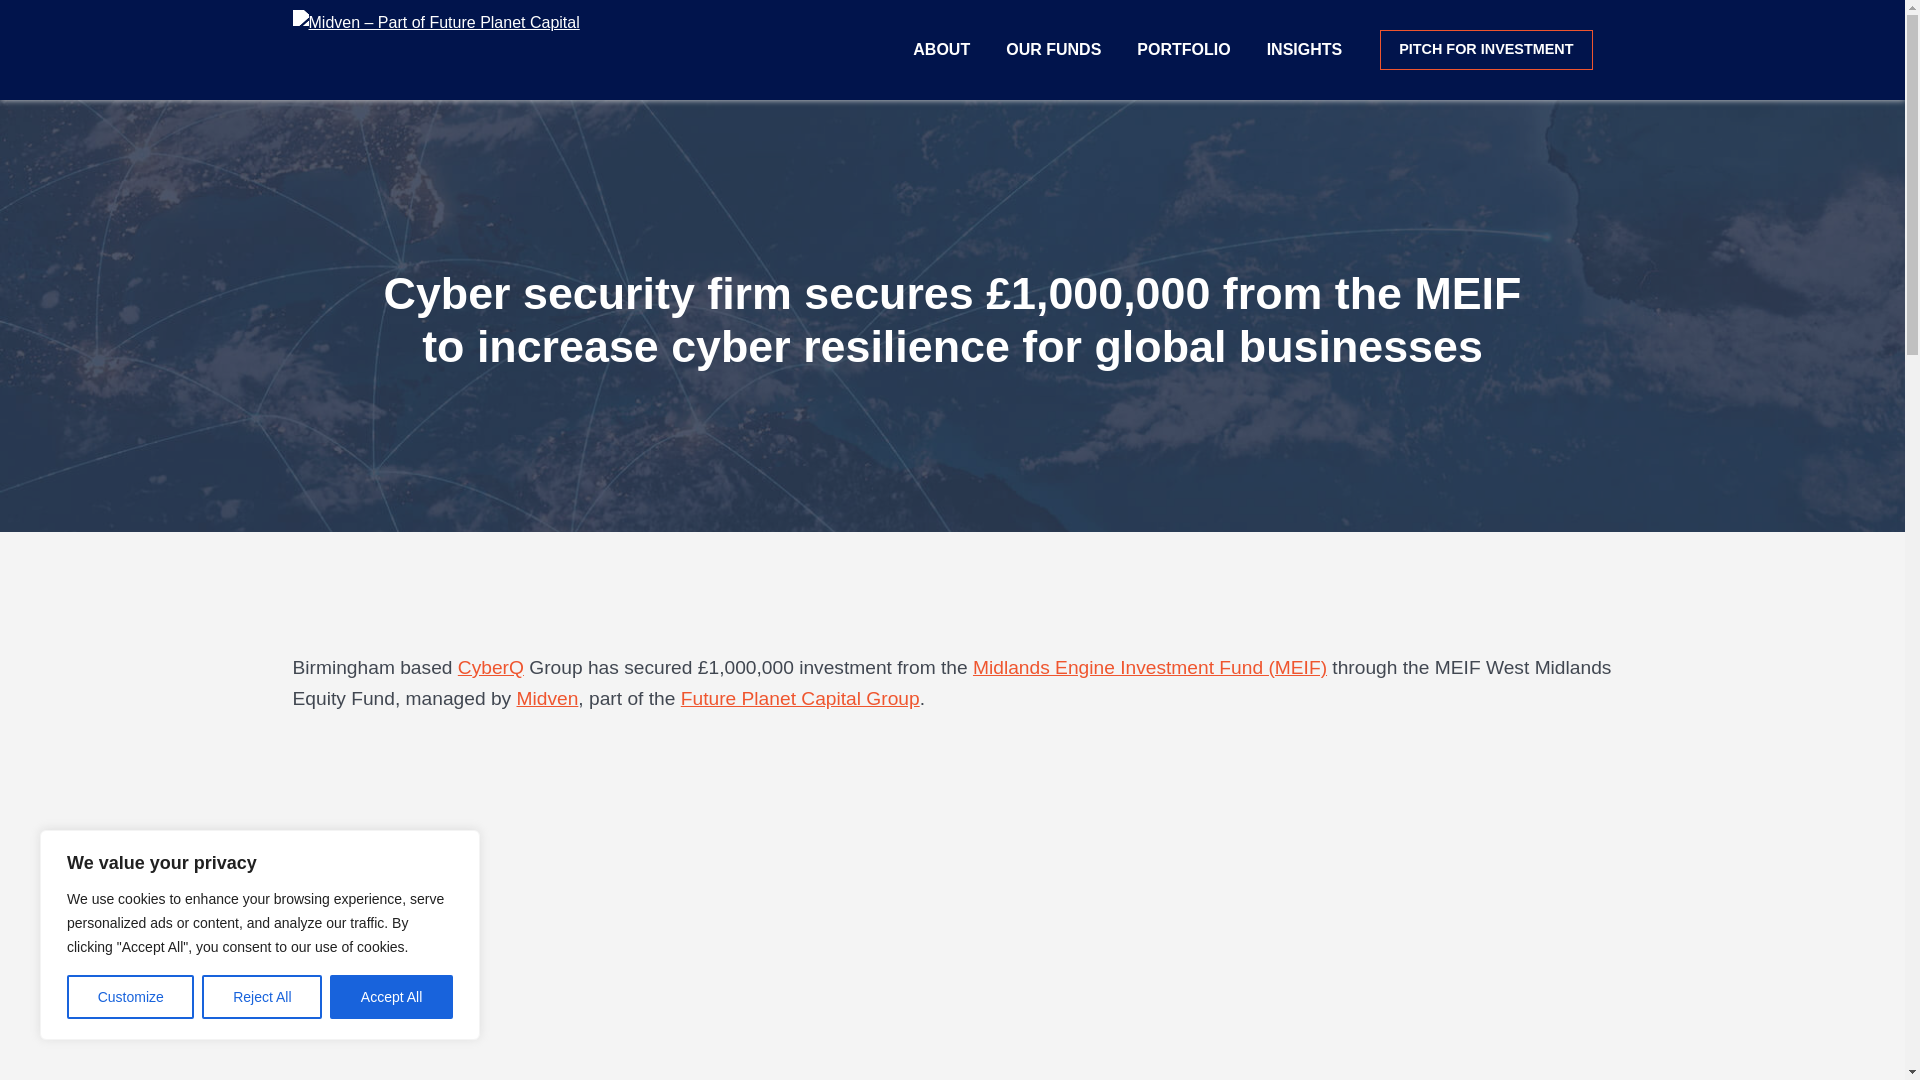  Describe the element at coordinates (1184, 50) in the screenshot. I see `PORTFOLIO` at that location.